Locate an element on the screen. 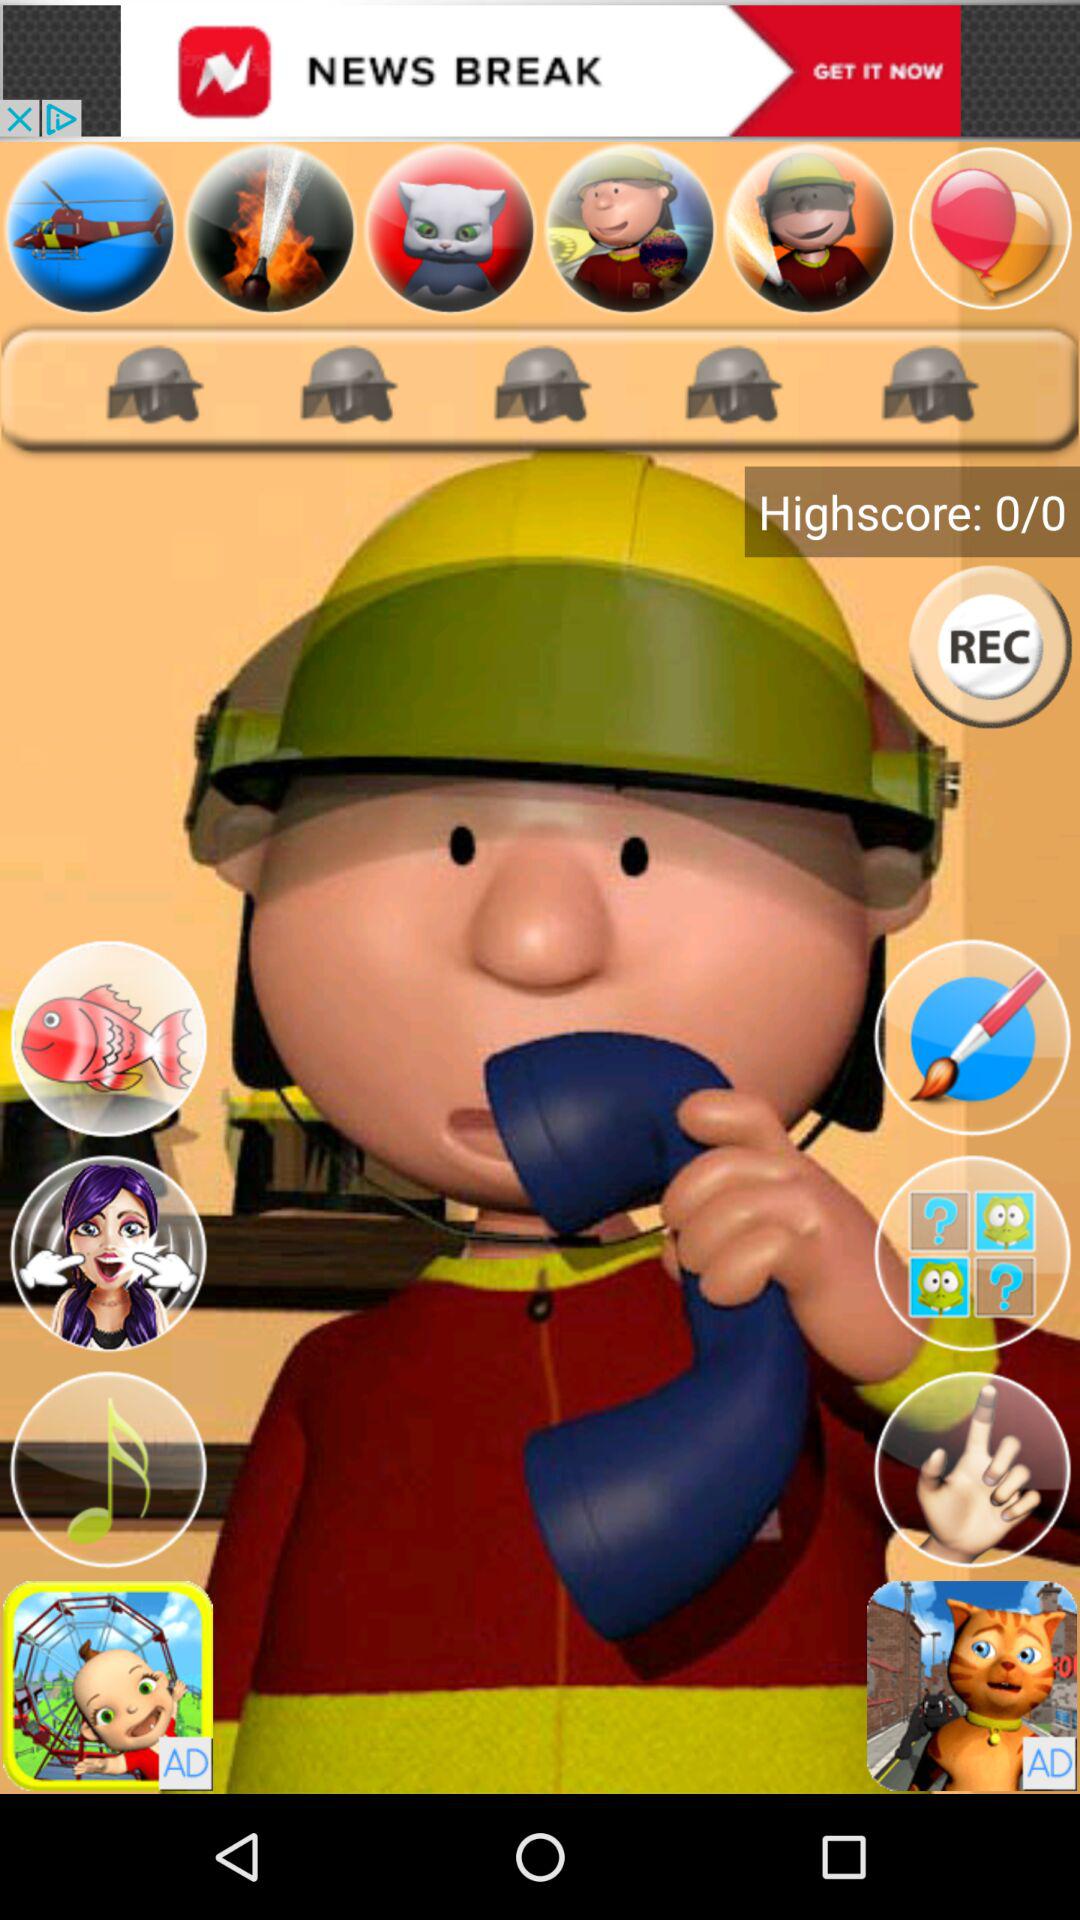 This screenshot has width=1080, height=1920. visit advertiser is located at coordinates (540, 70).